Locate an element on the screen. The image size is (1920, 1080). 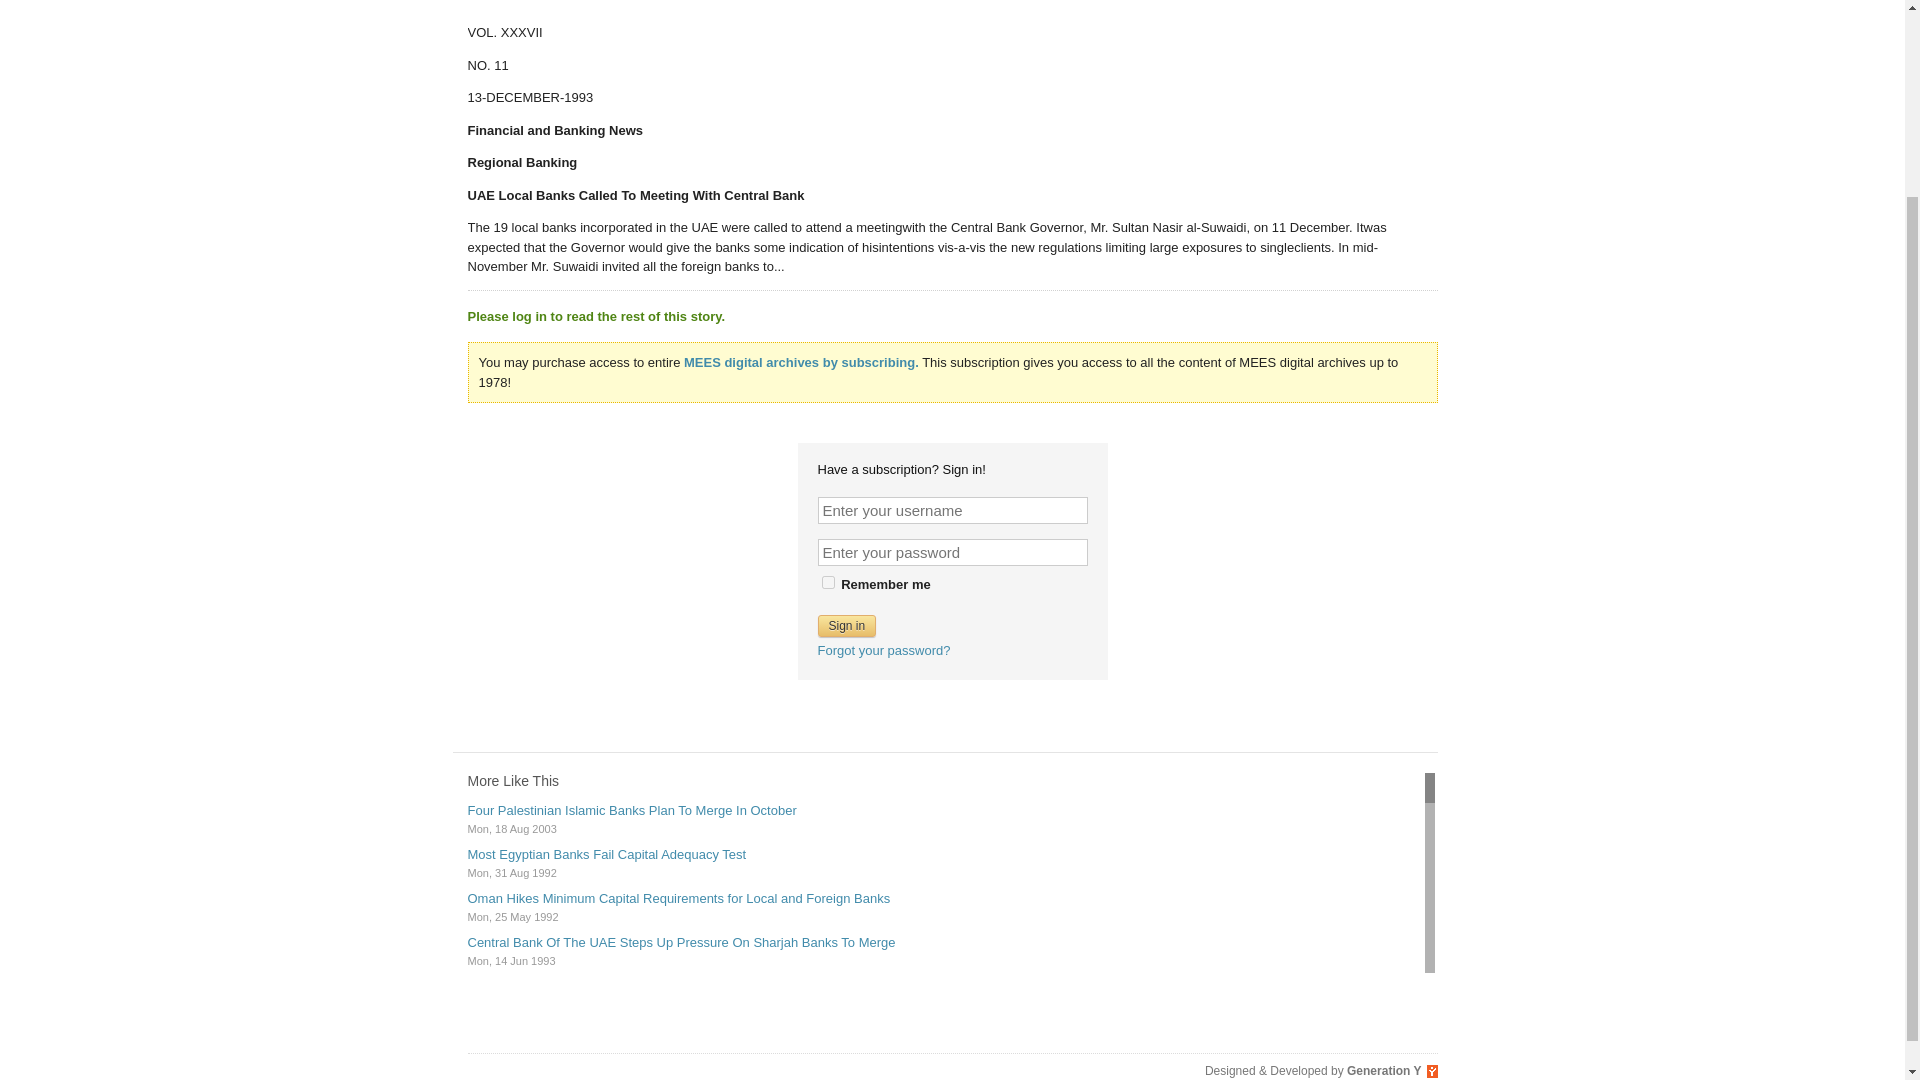
MEES digital archives by subscribing. is located at coordinates (801, 362).